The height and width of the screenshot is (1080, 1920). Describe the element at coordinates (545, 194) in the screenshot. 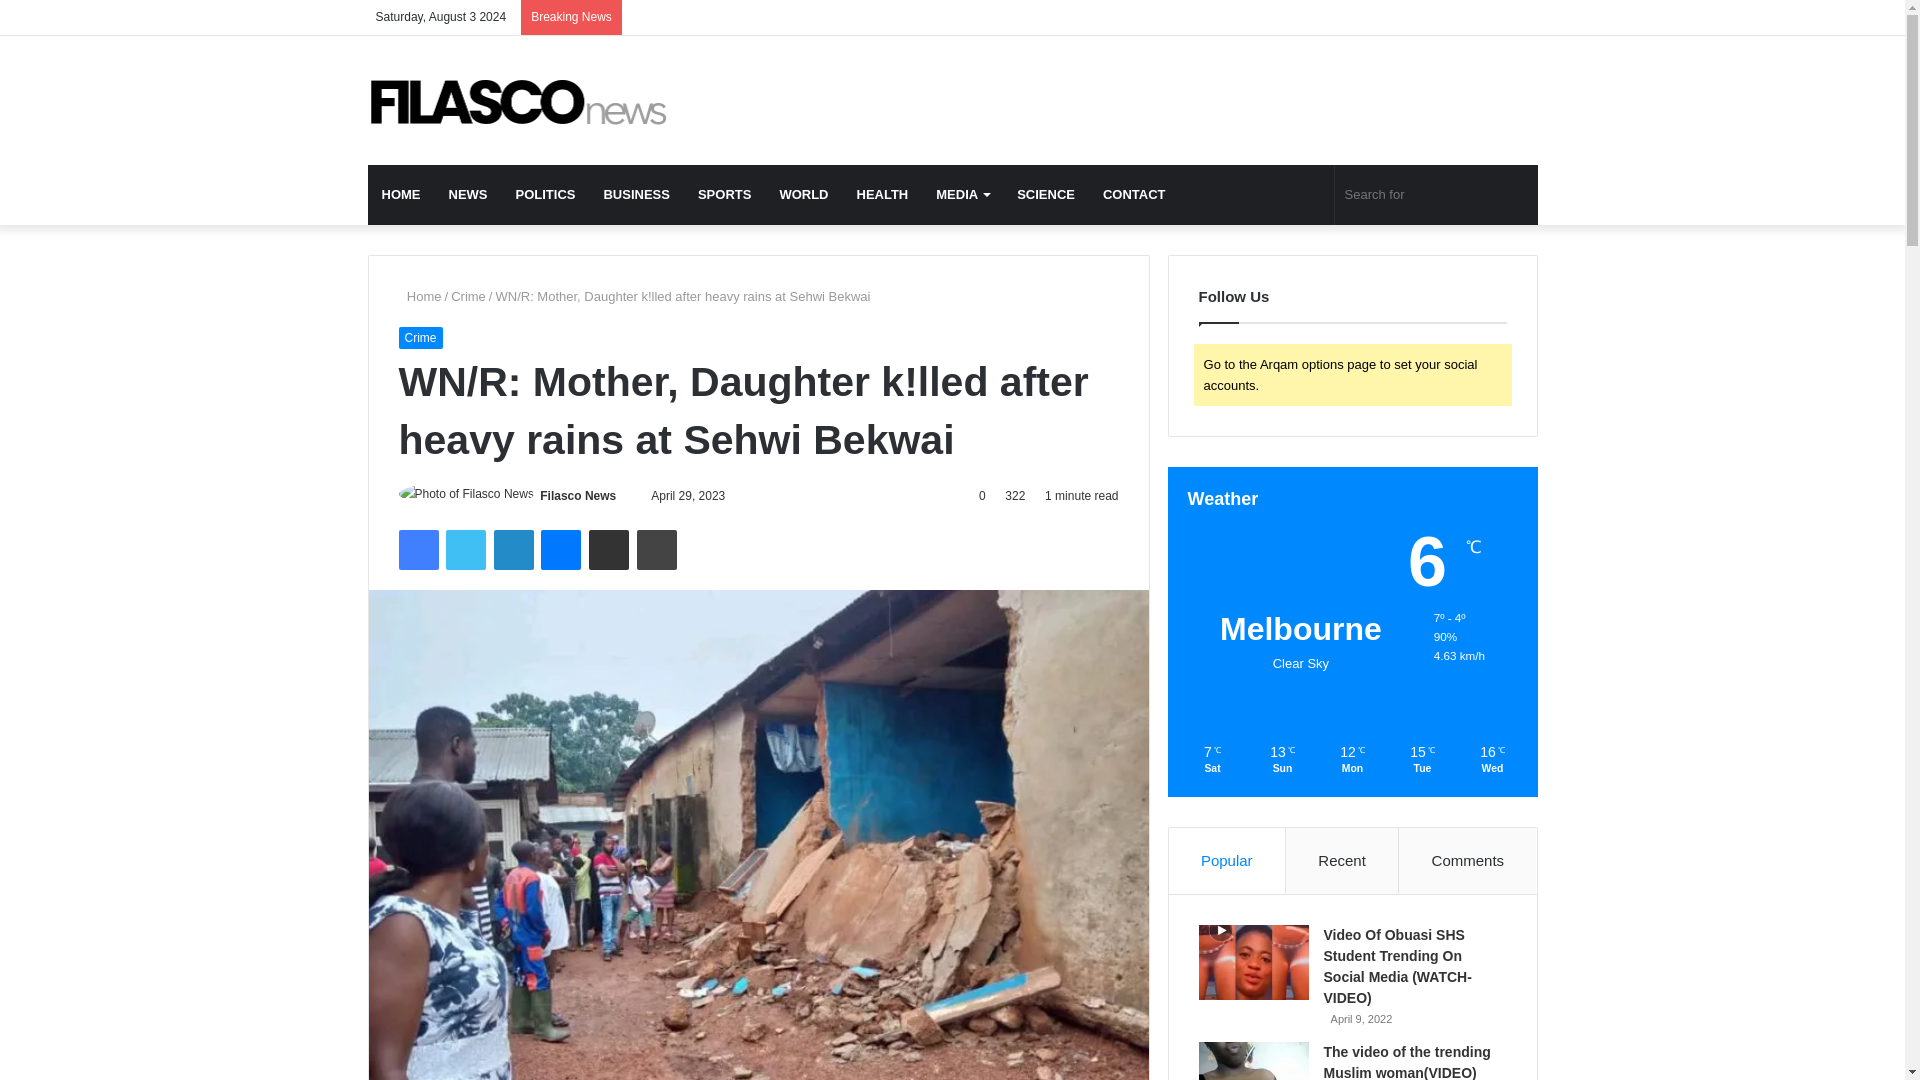

I see `POLITICS` at that location.